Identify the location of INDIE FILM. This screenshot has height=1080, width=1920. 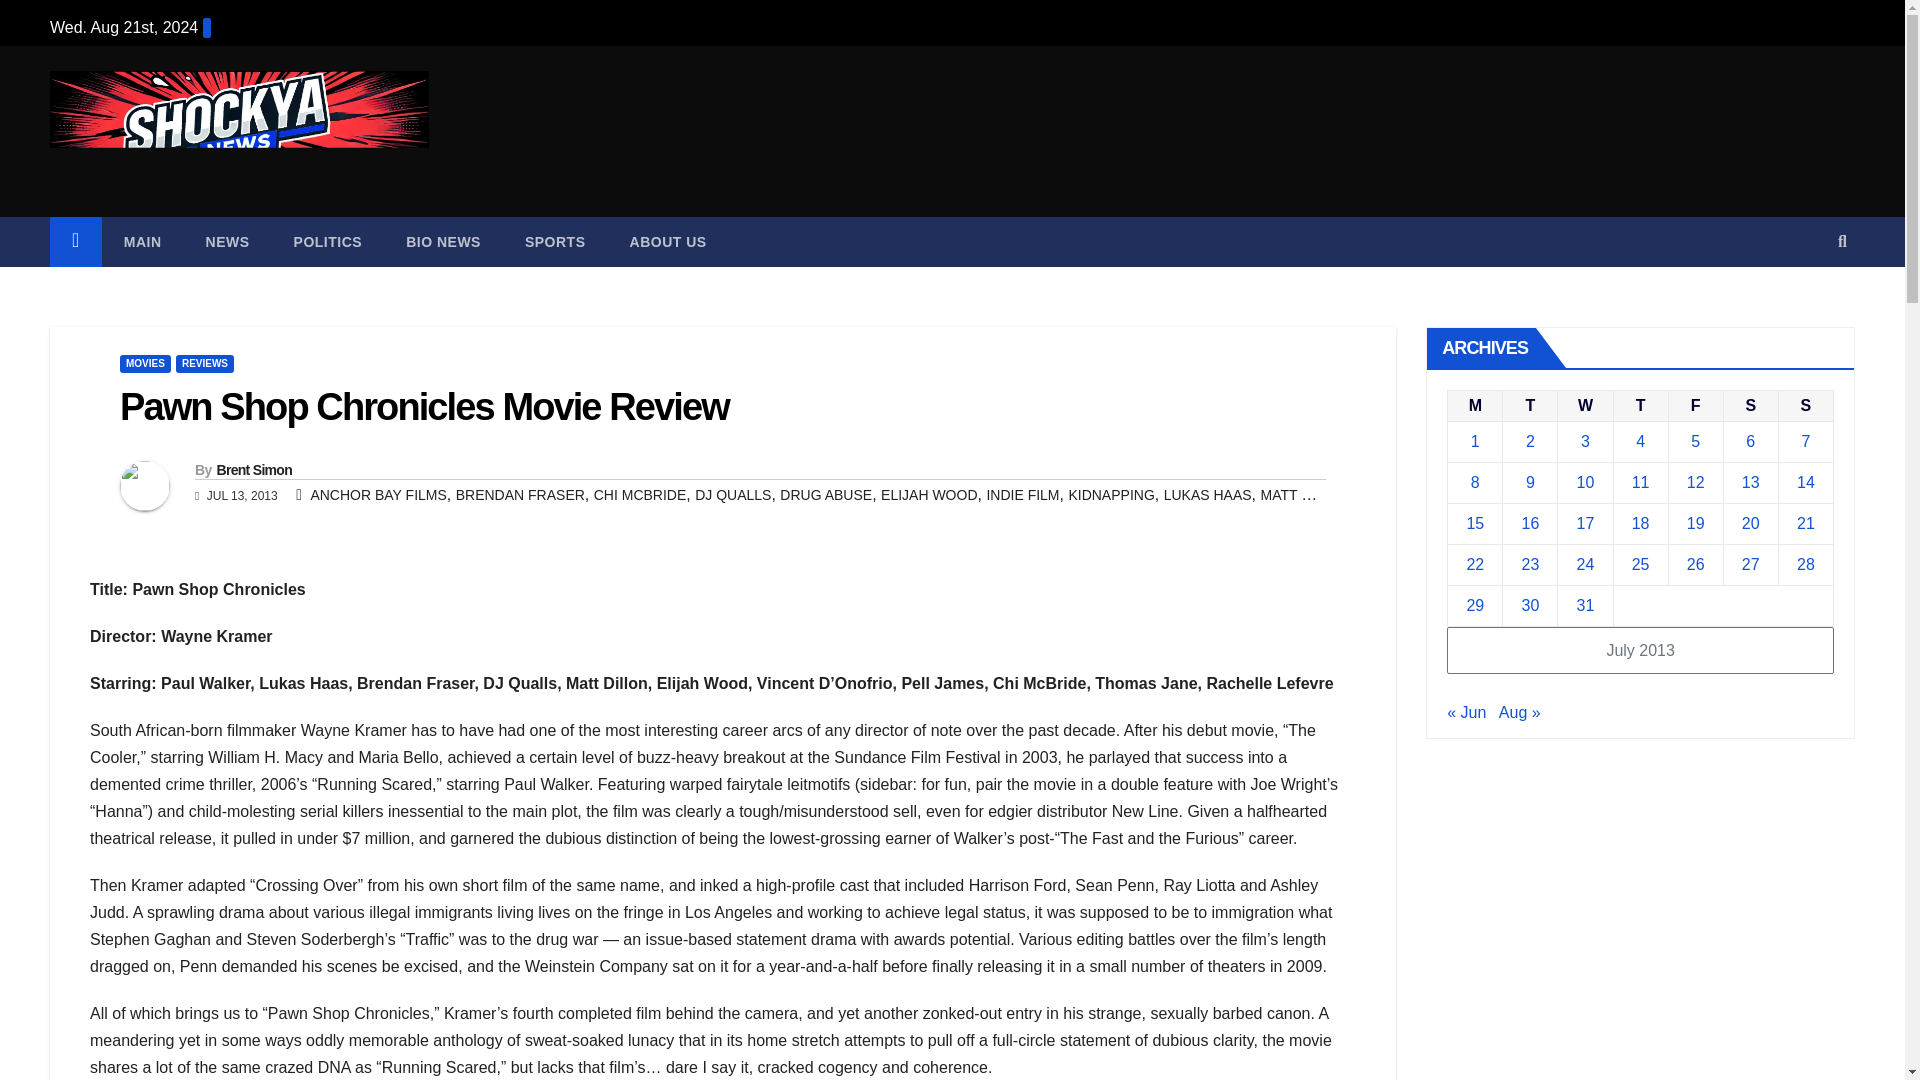
(1022, 495).